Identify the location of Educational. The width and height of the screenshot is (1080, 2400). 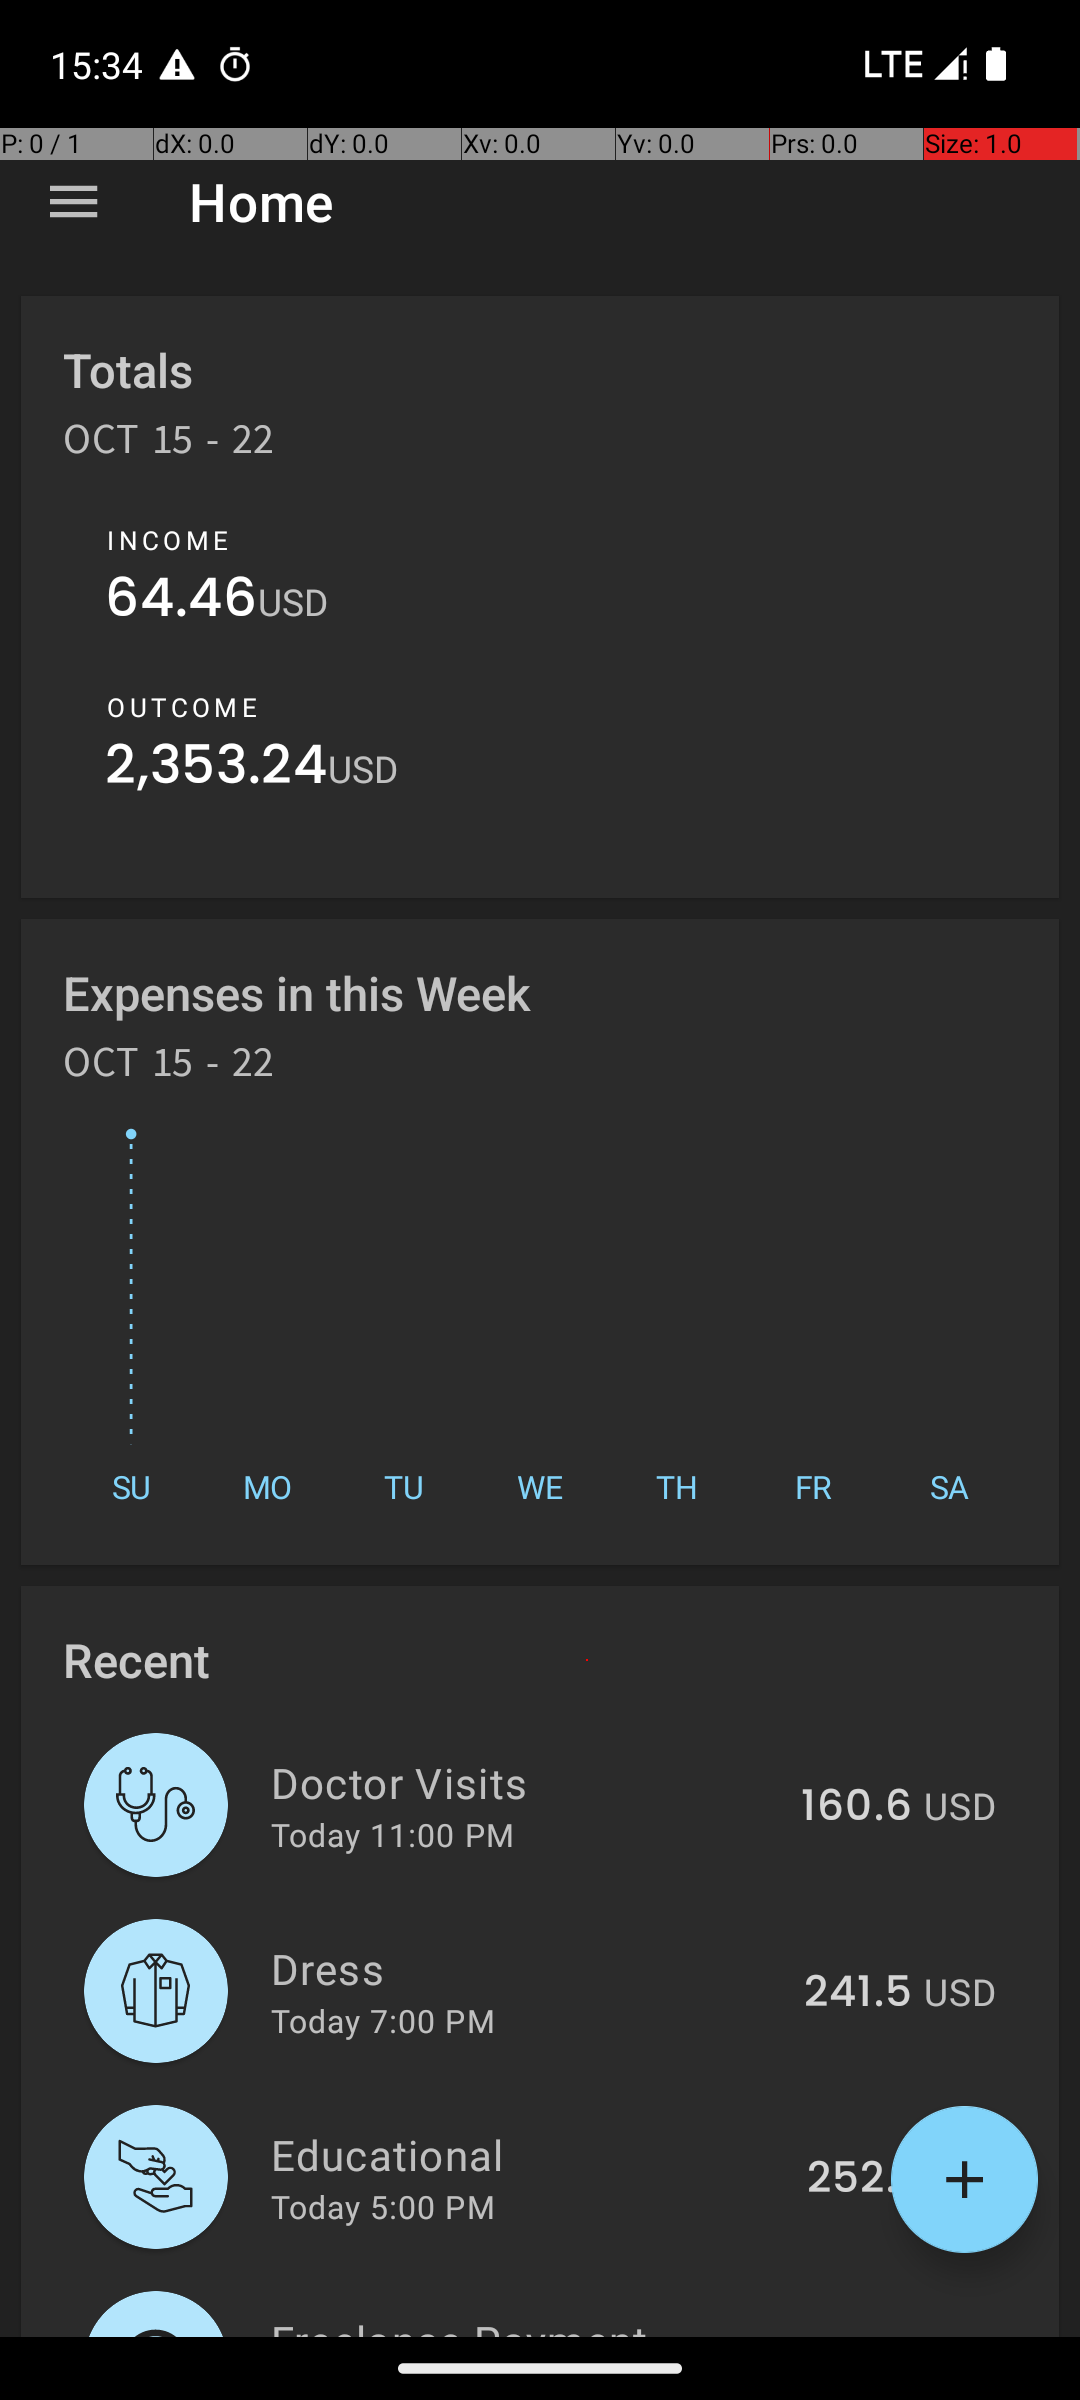
(528, 2154).